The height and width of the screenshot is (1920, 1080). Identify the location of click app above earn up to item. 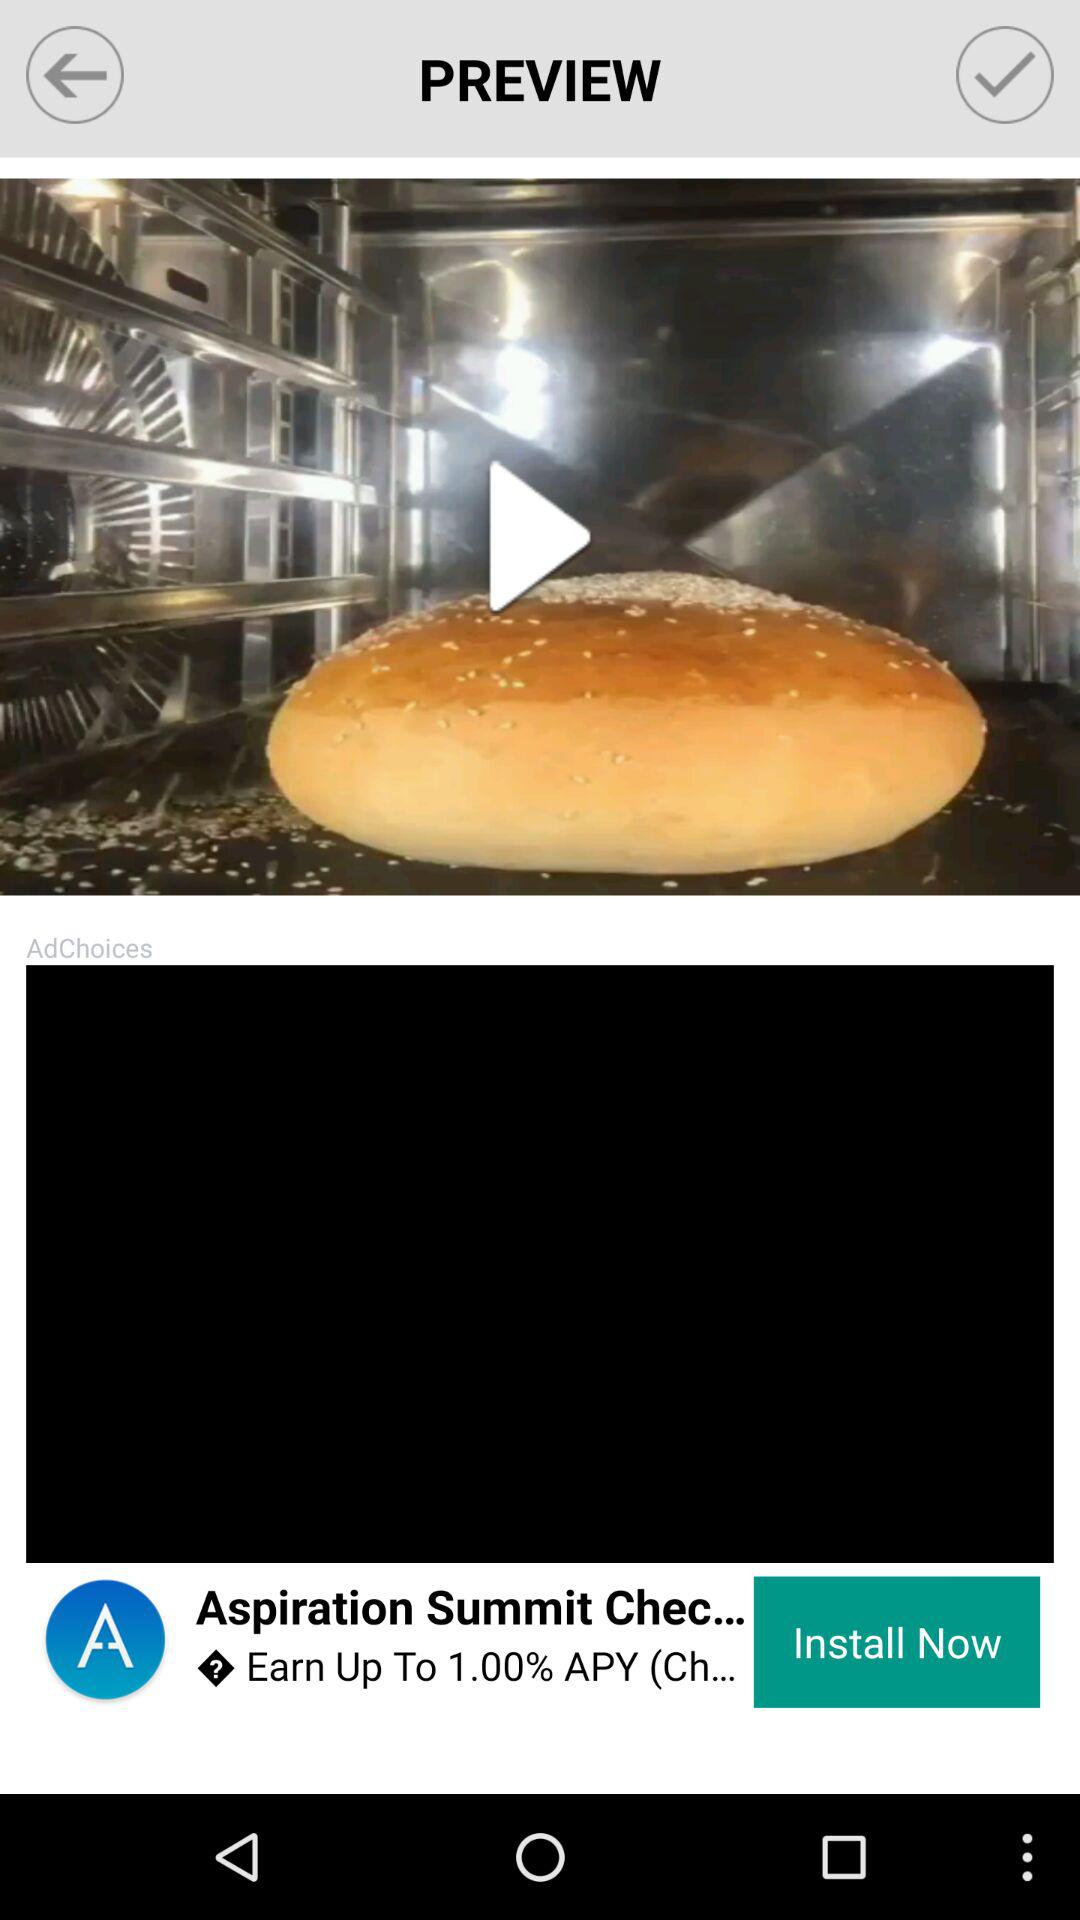
(474, 1608).